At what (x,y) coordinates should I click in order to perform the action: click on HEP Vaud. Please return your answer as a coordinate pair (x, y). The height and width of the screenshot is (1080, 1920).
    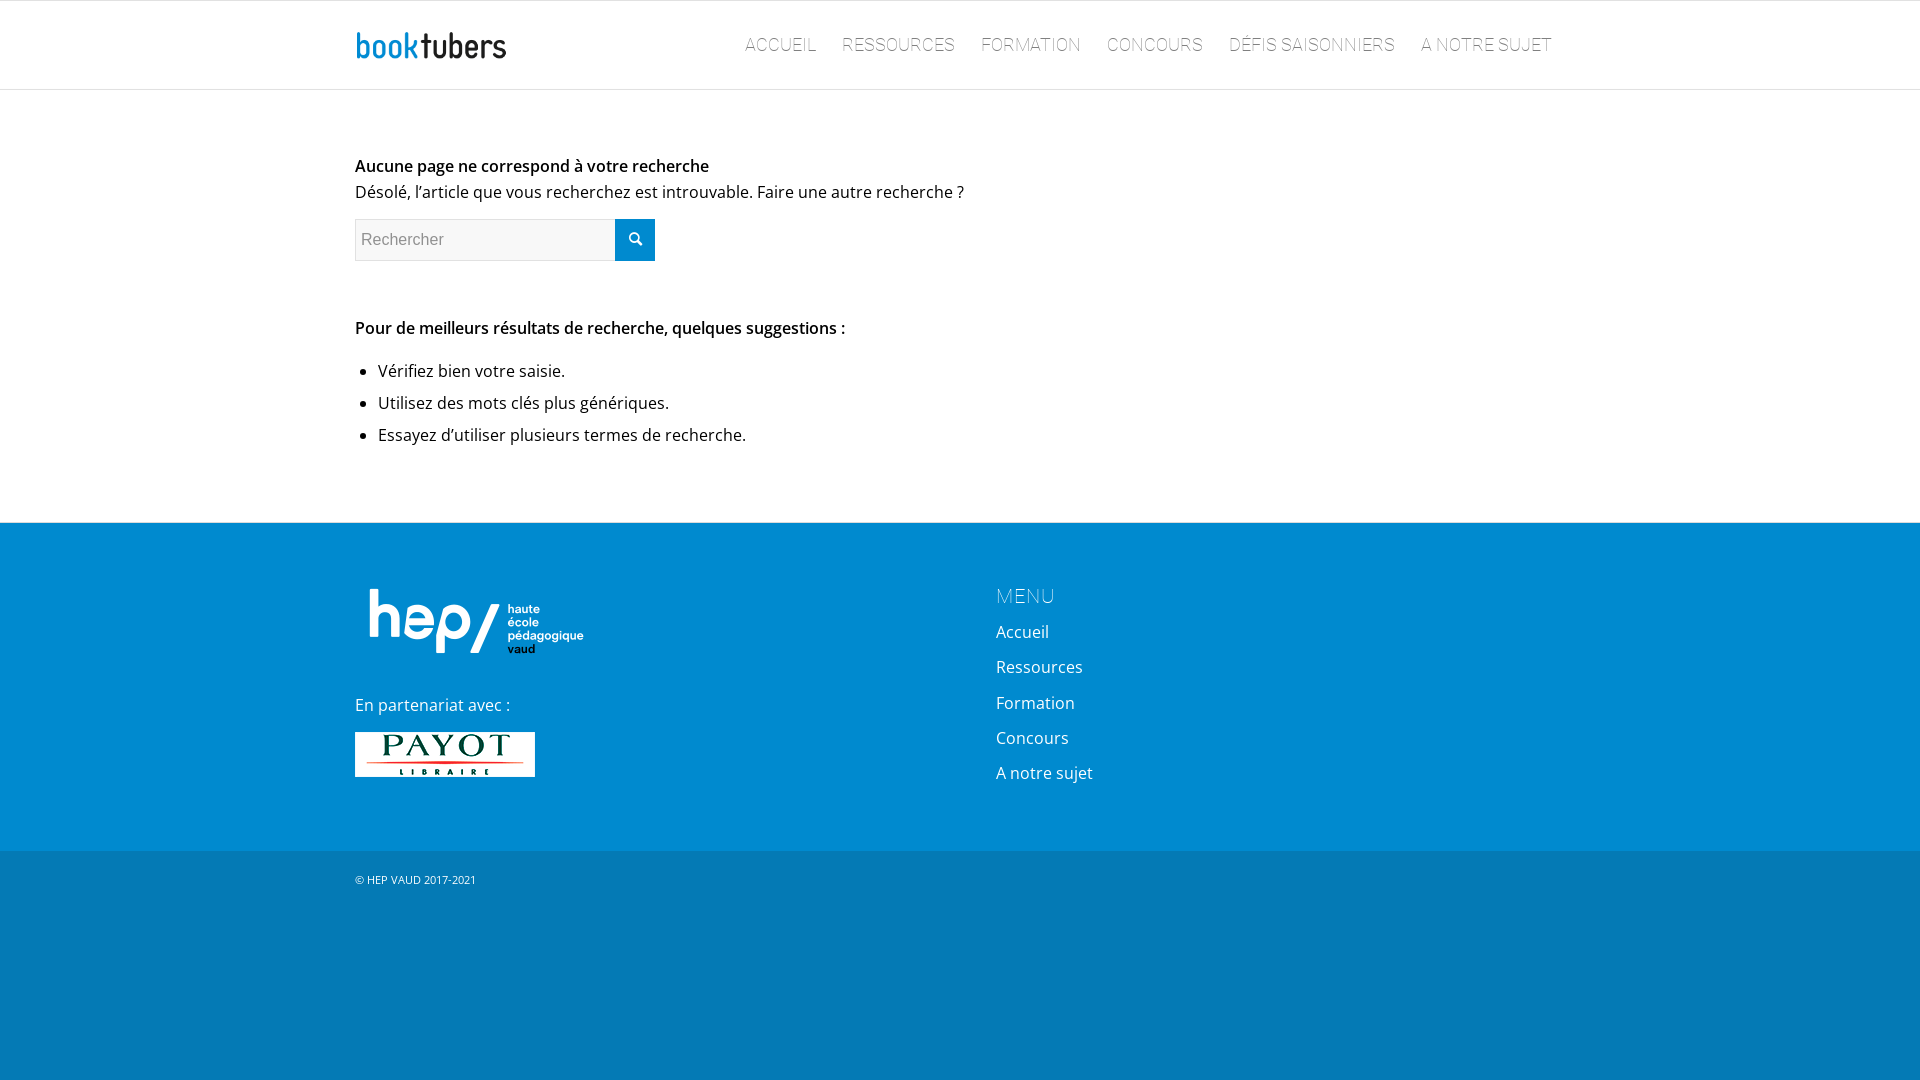
    Looking at the image, I should click on (470, 620).